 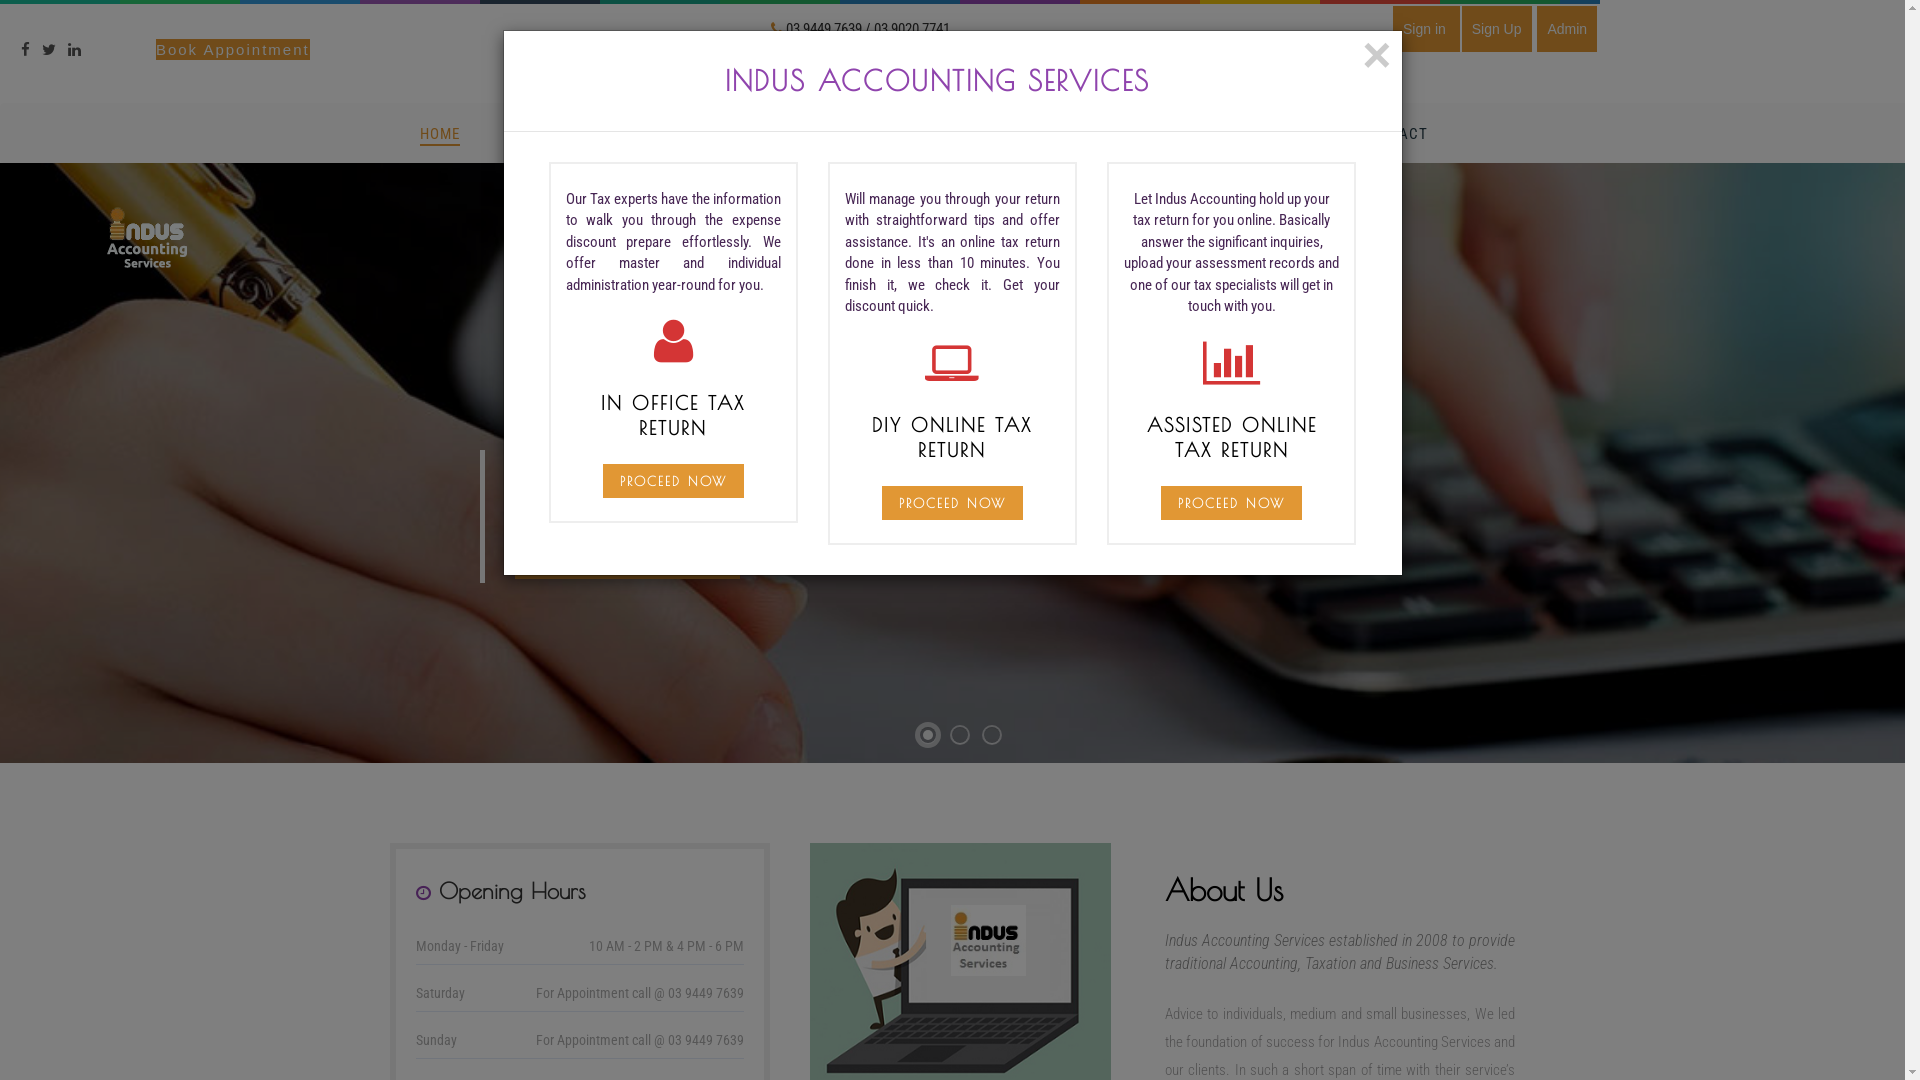 I want to click on Admin, so click(x=1567, y=30).